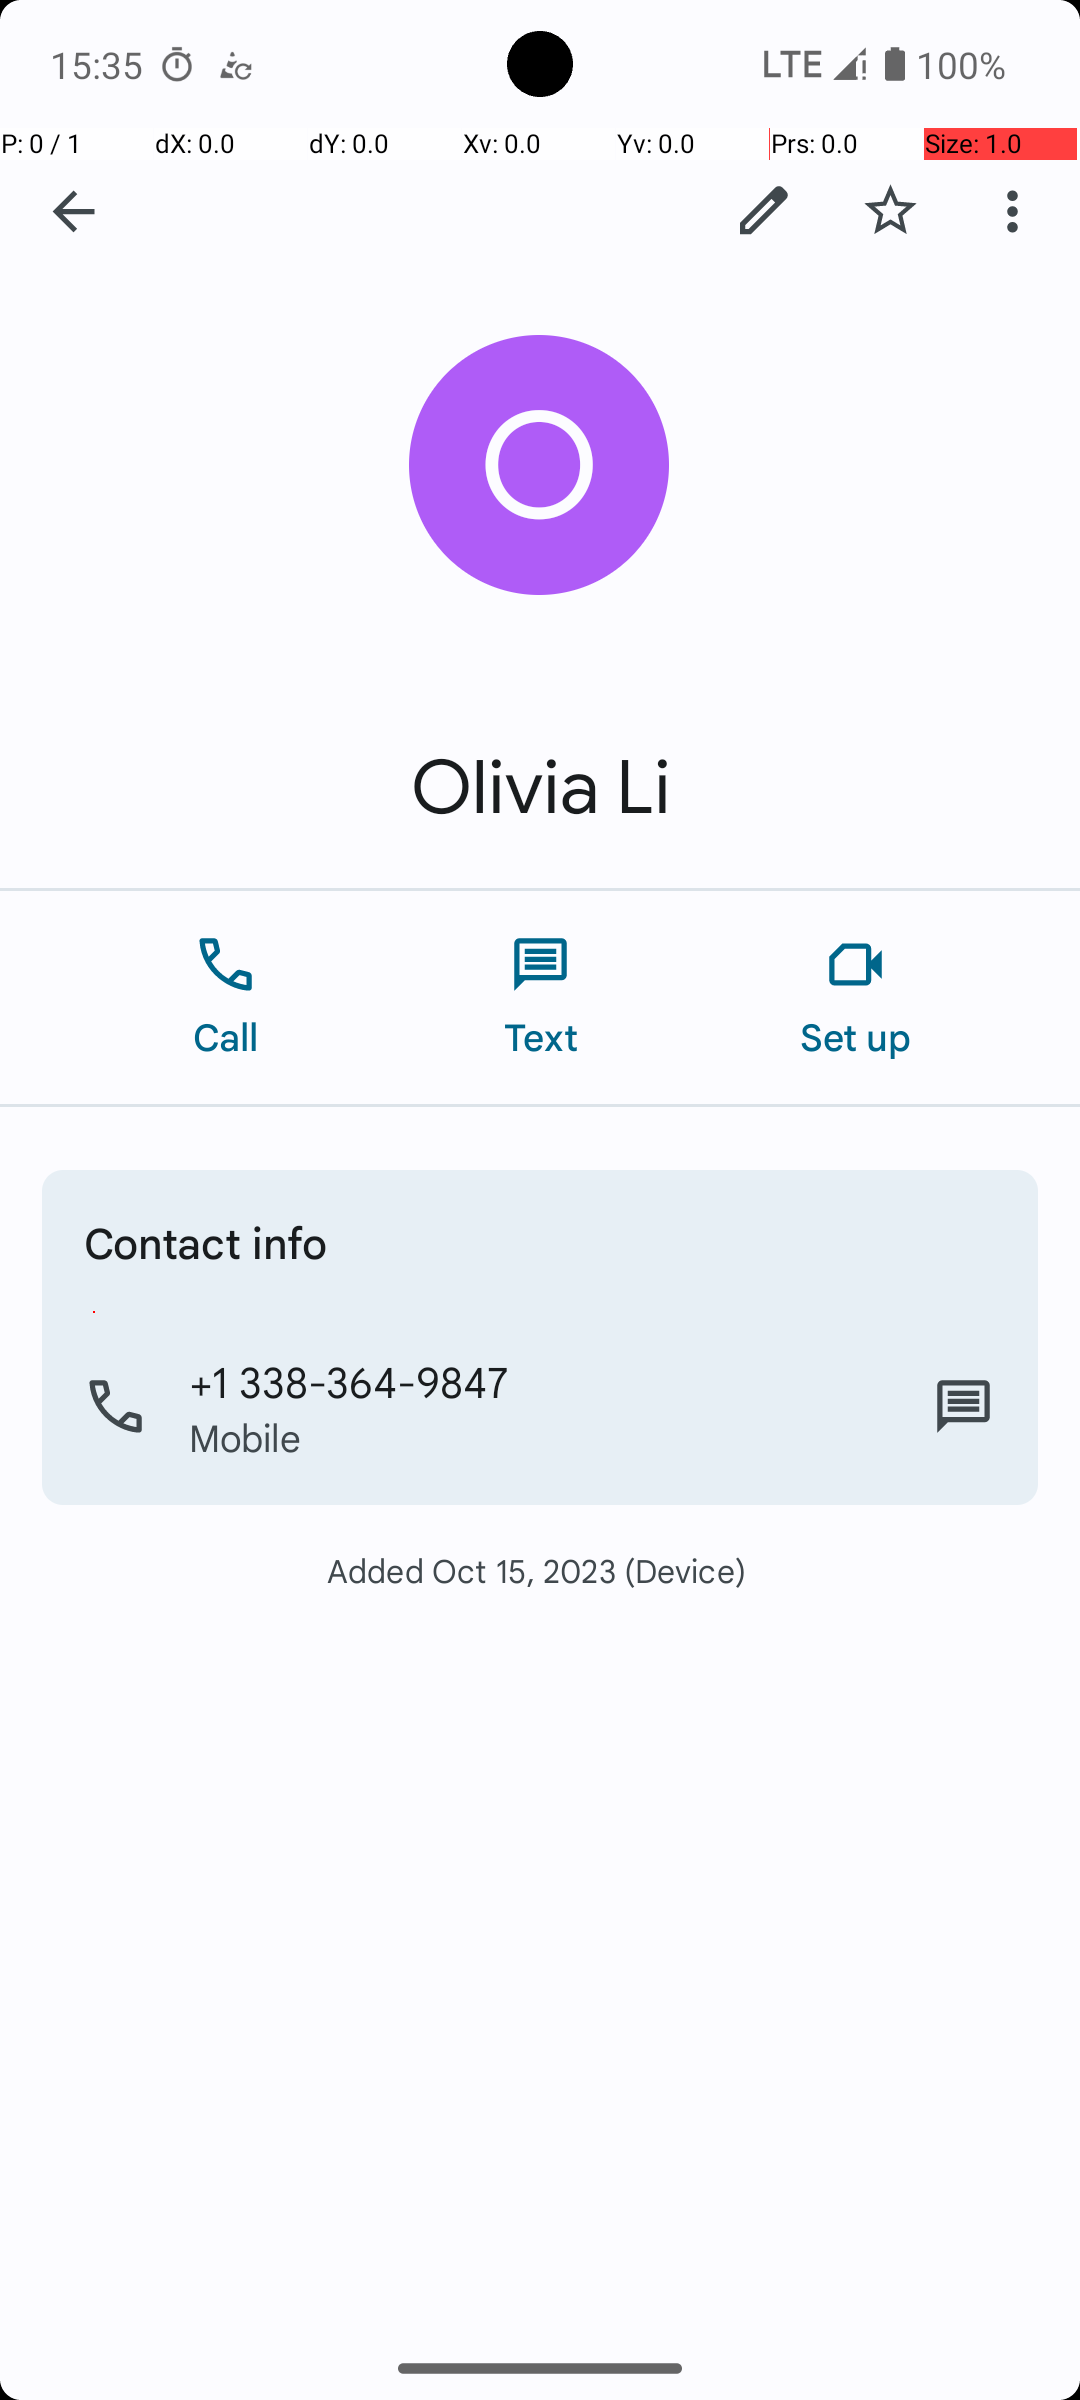 The width and height of the screenshot is (1080, 2400). Describe the element at coordinates (540, 1407) in the screenshot. I see `Call Mobile +1 338-364-9847` at that location.